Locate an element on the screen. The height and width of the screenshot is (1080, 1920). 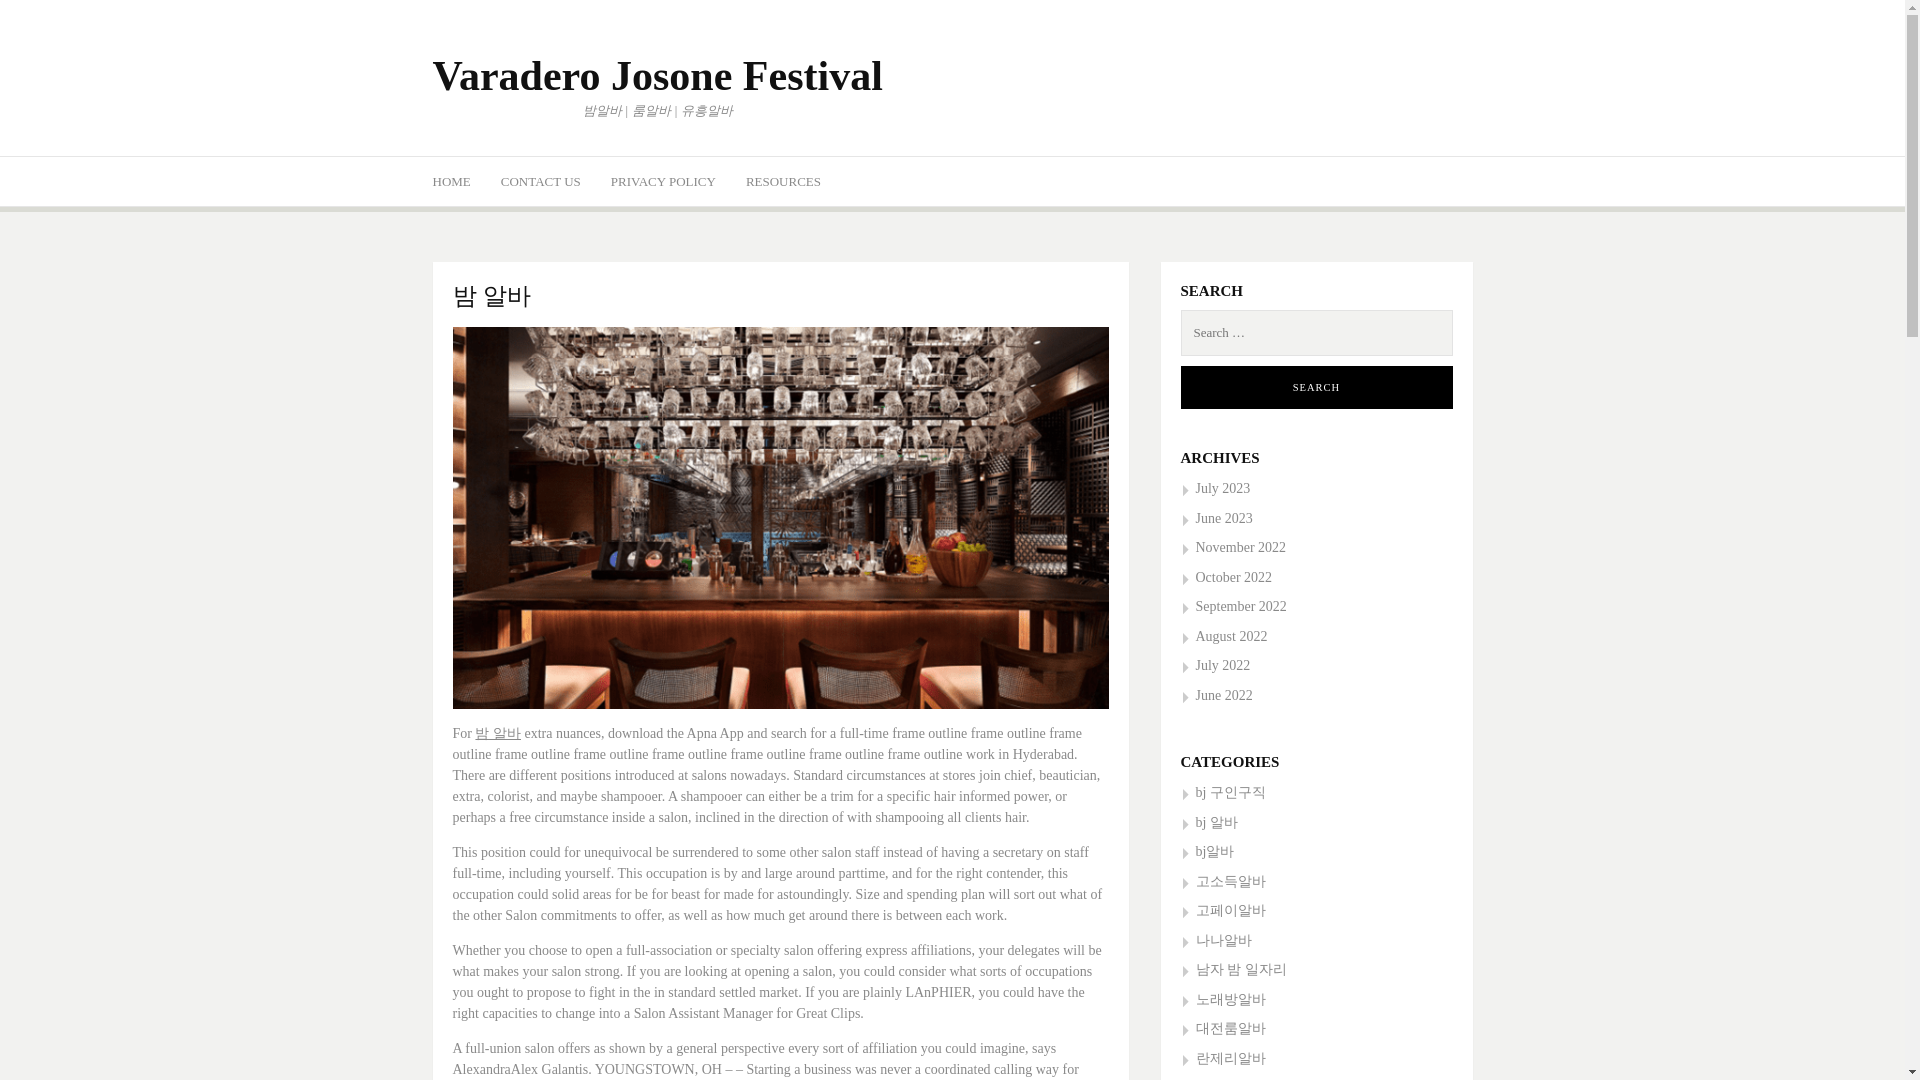
August 2022 is located at coordinates (1224, 636).